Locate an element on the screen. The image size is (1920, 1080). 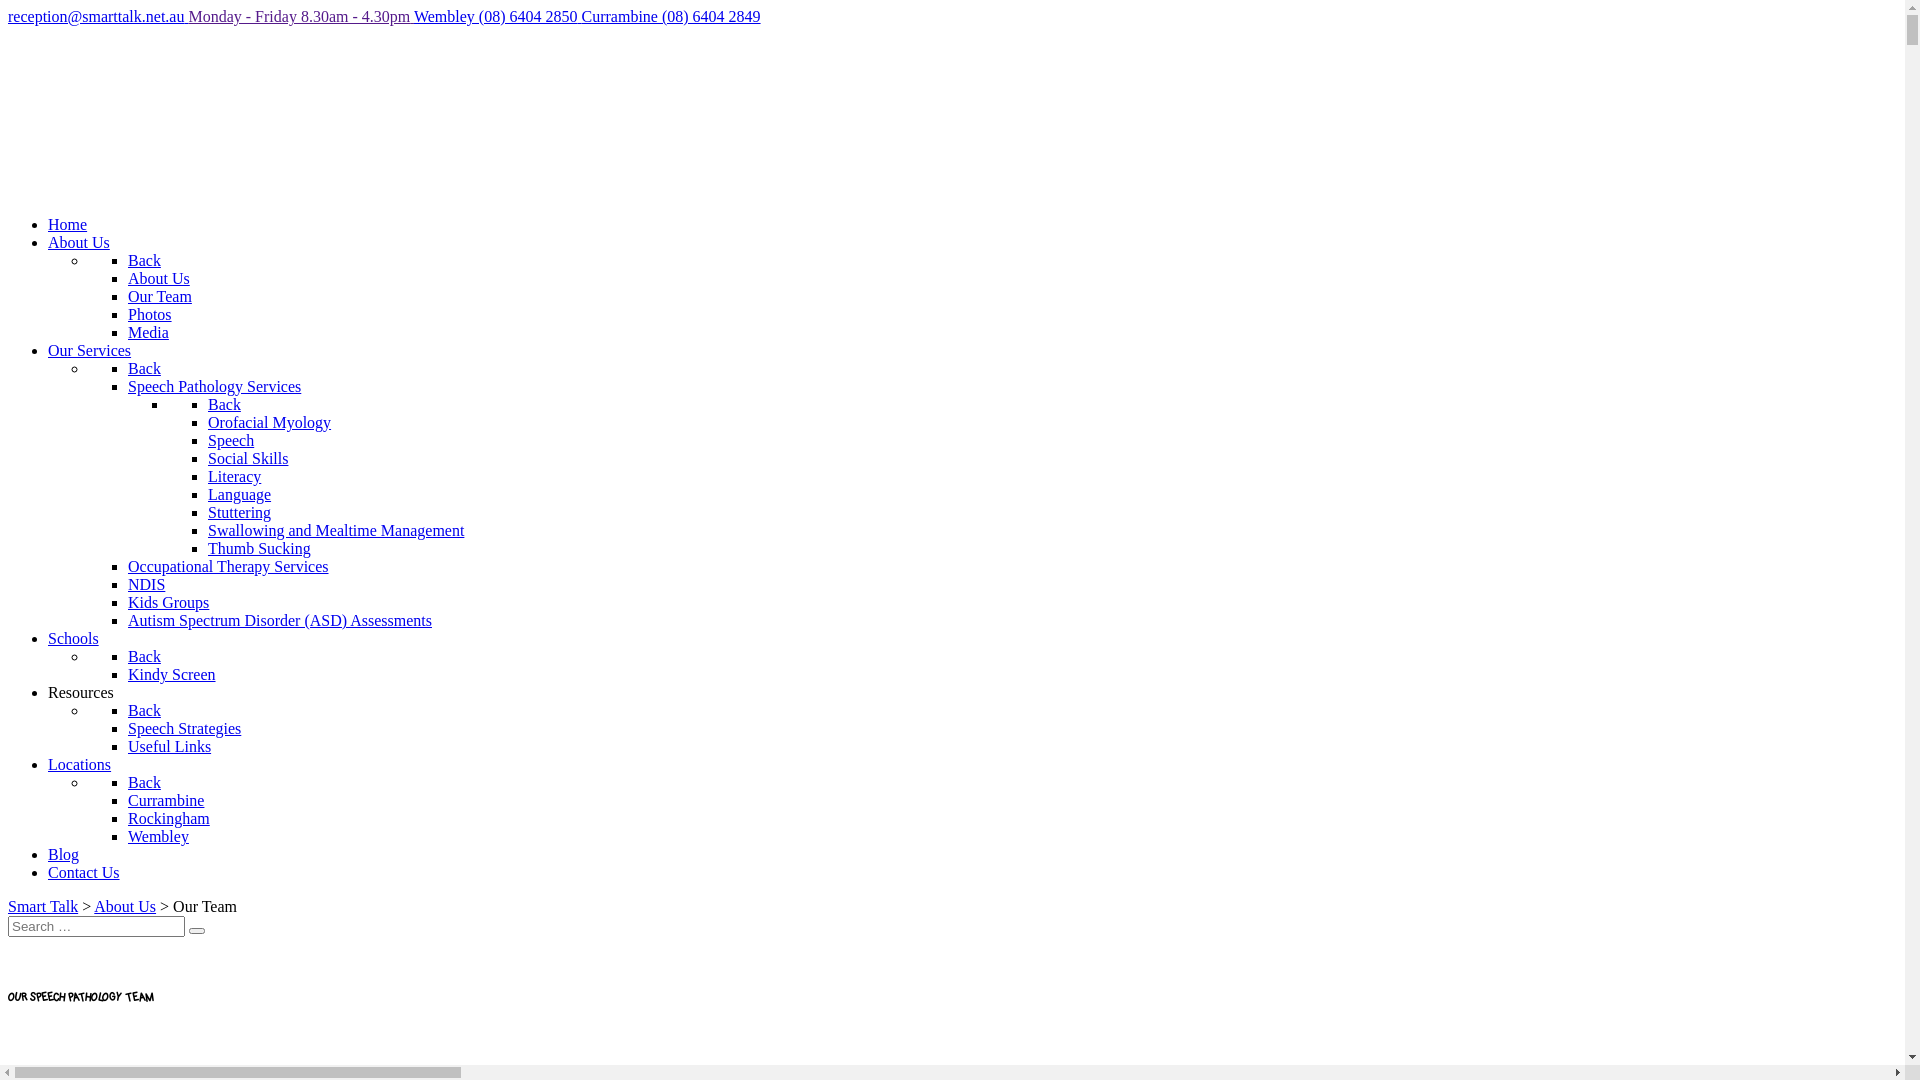
Back is located at coordinates (144, 368).